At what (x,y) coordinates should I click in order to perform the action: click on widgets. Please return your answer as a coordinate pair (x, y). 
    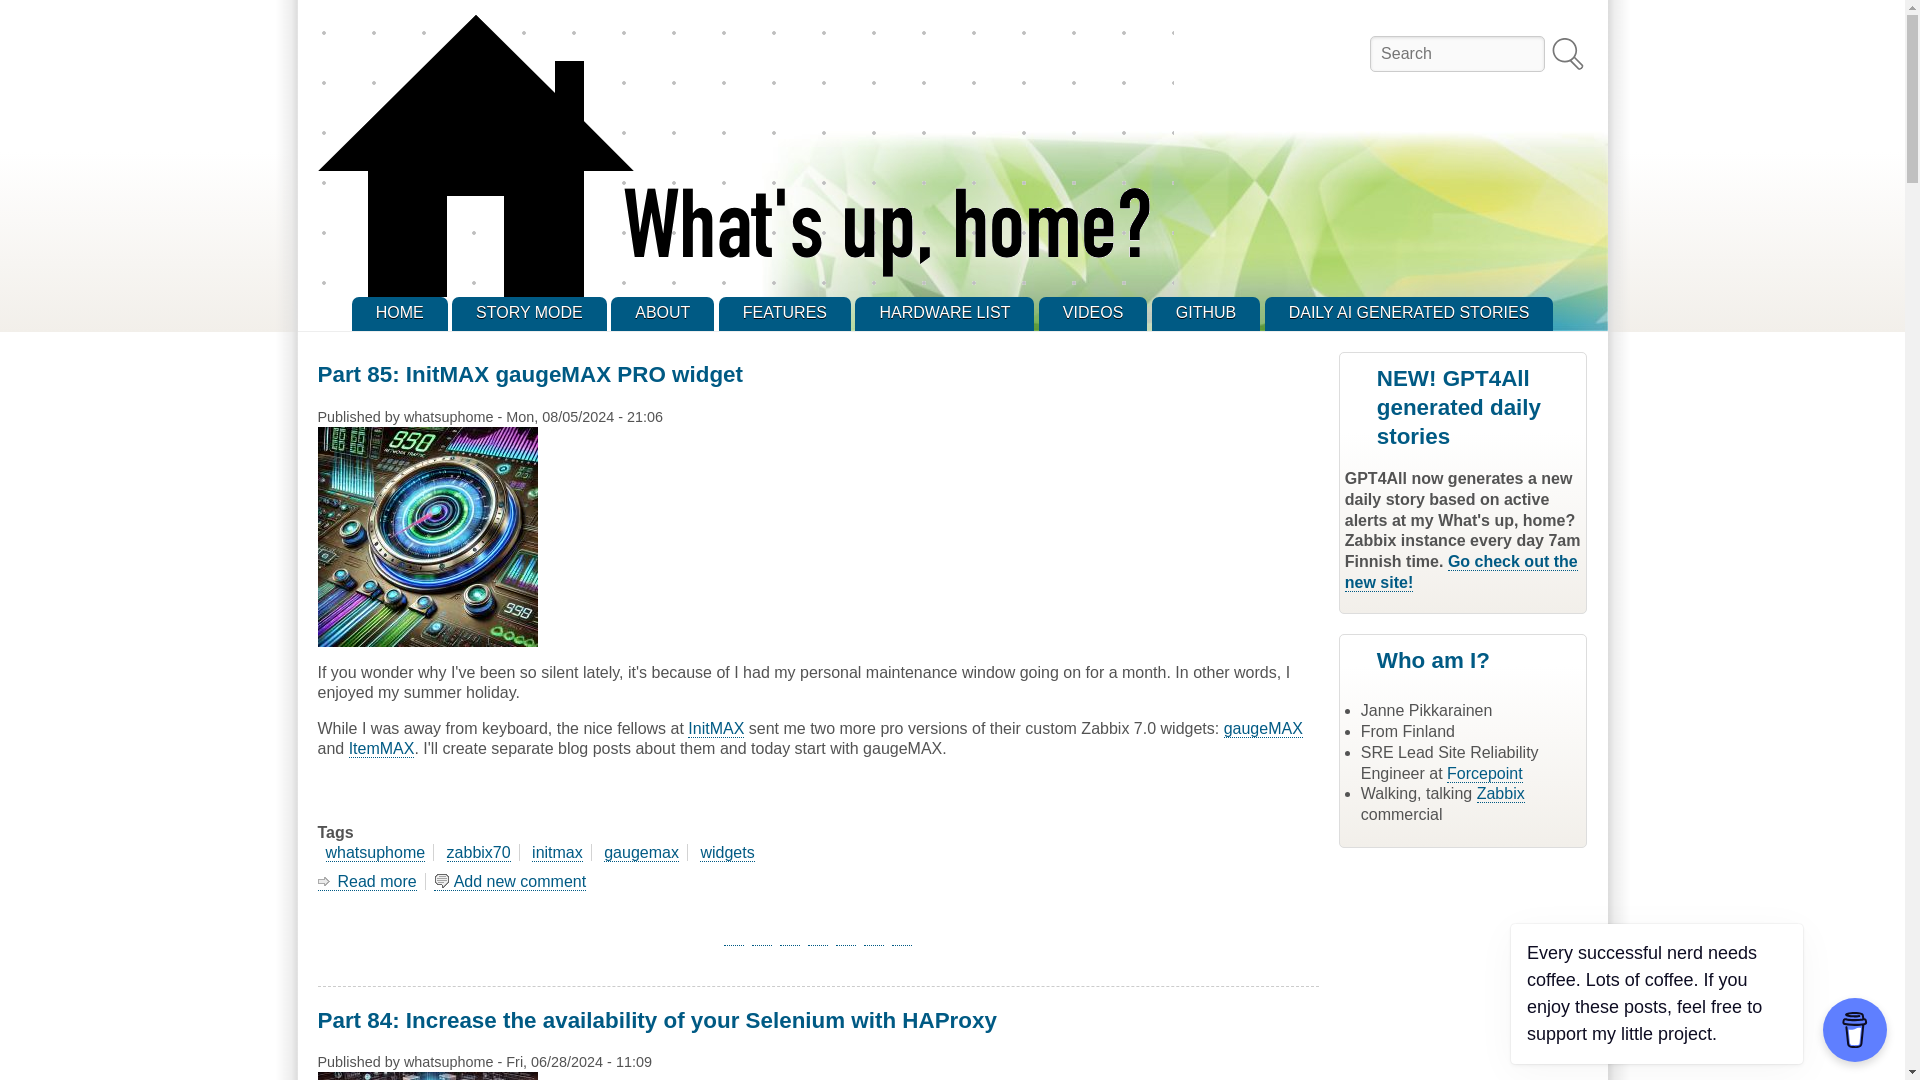
    Looking at the image, I should click on (727, 852).